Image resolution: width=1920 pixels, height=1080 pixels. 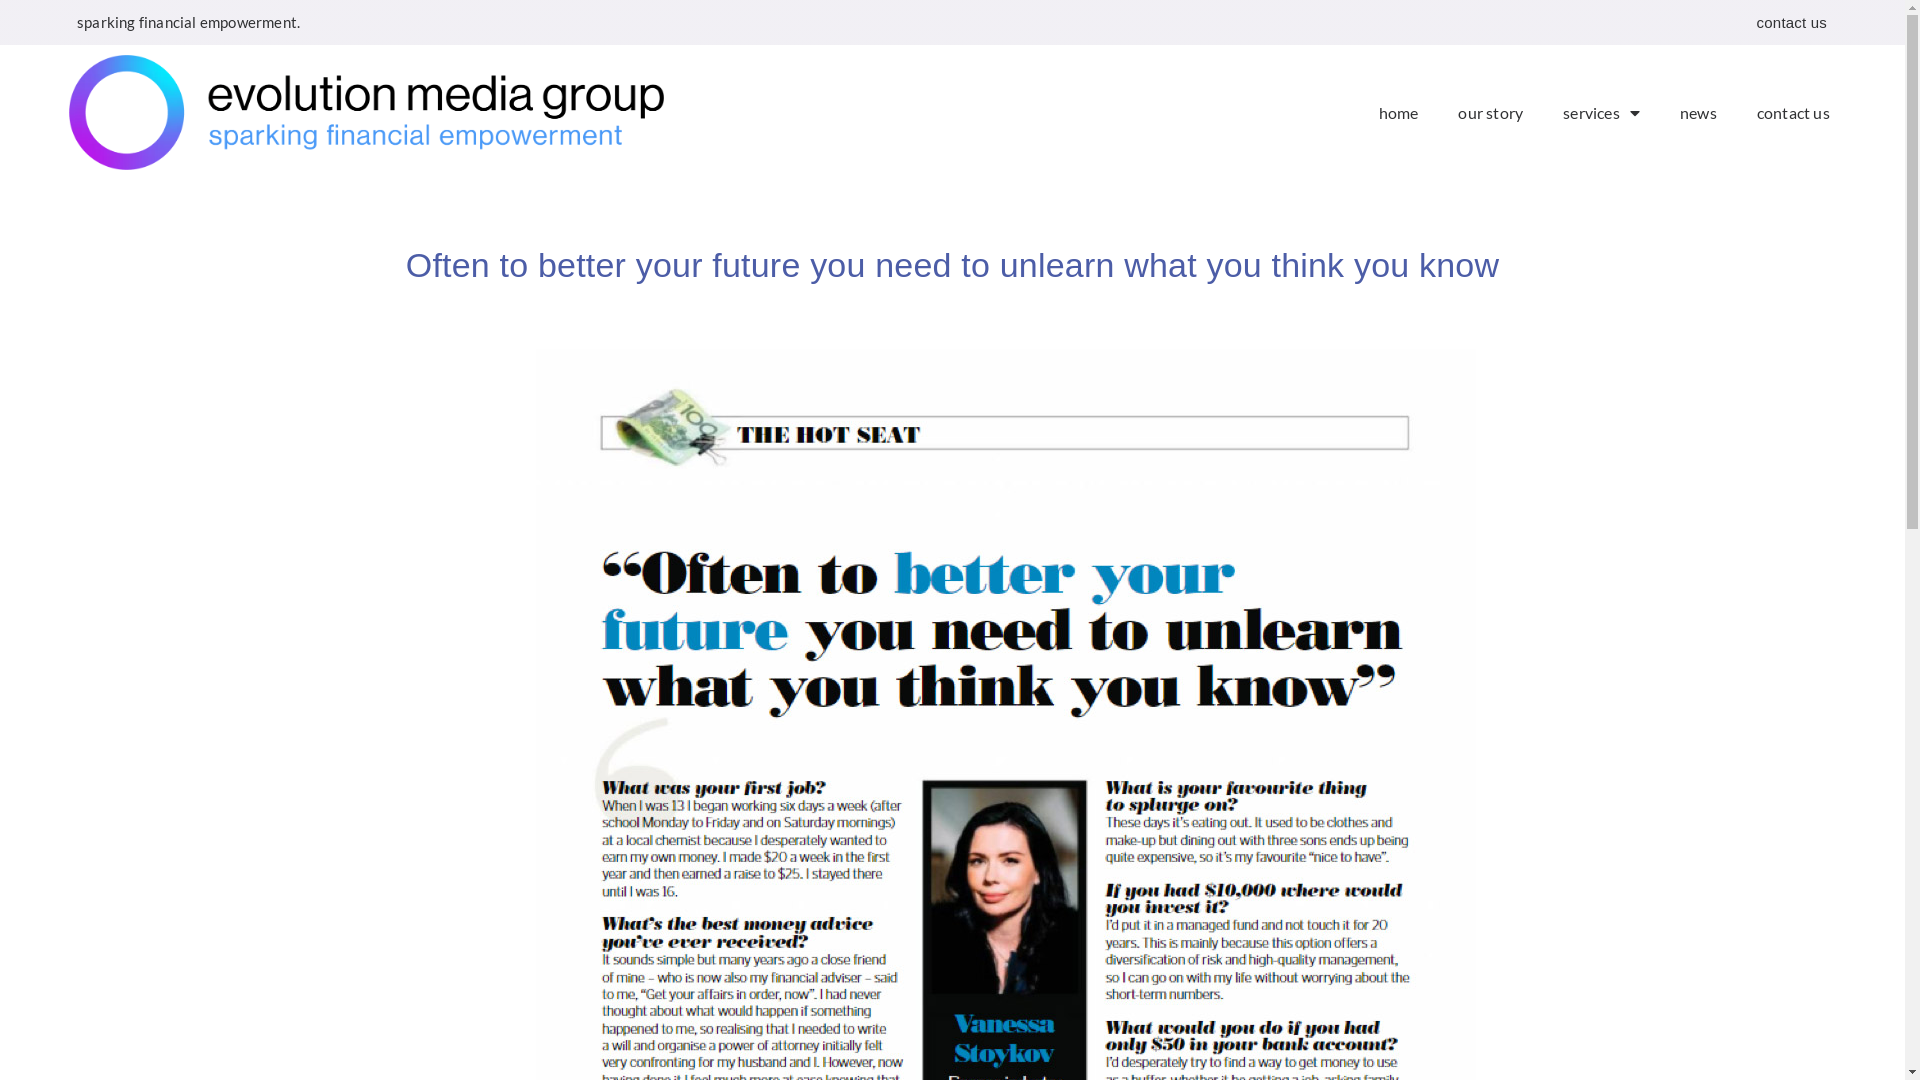 What do you see at coordinates (1794, 113) in the screenshot?
I see `contact us` at bounding box center [1794, 113].